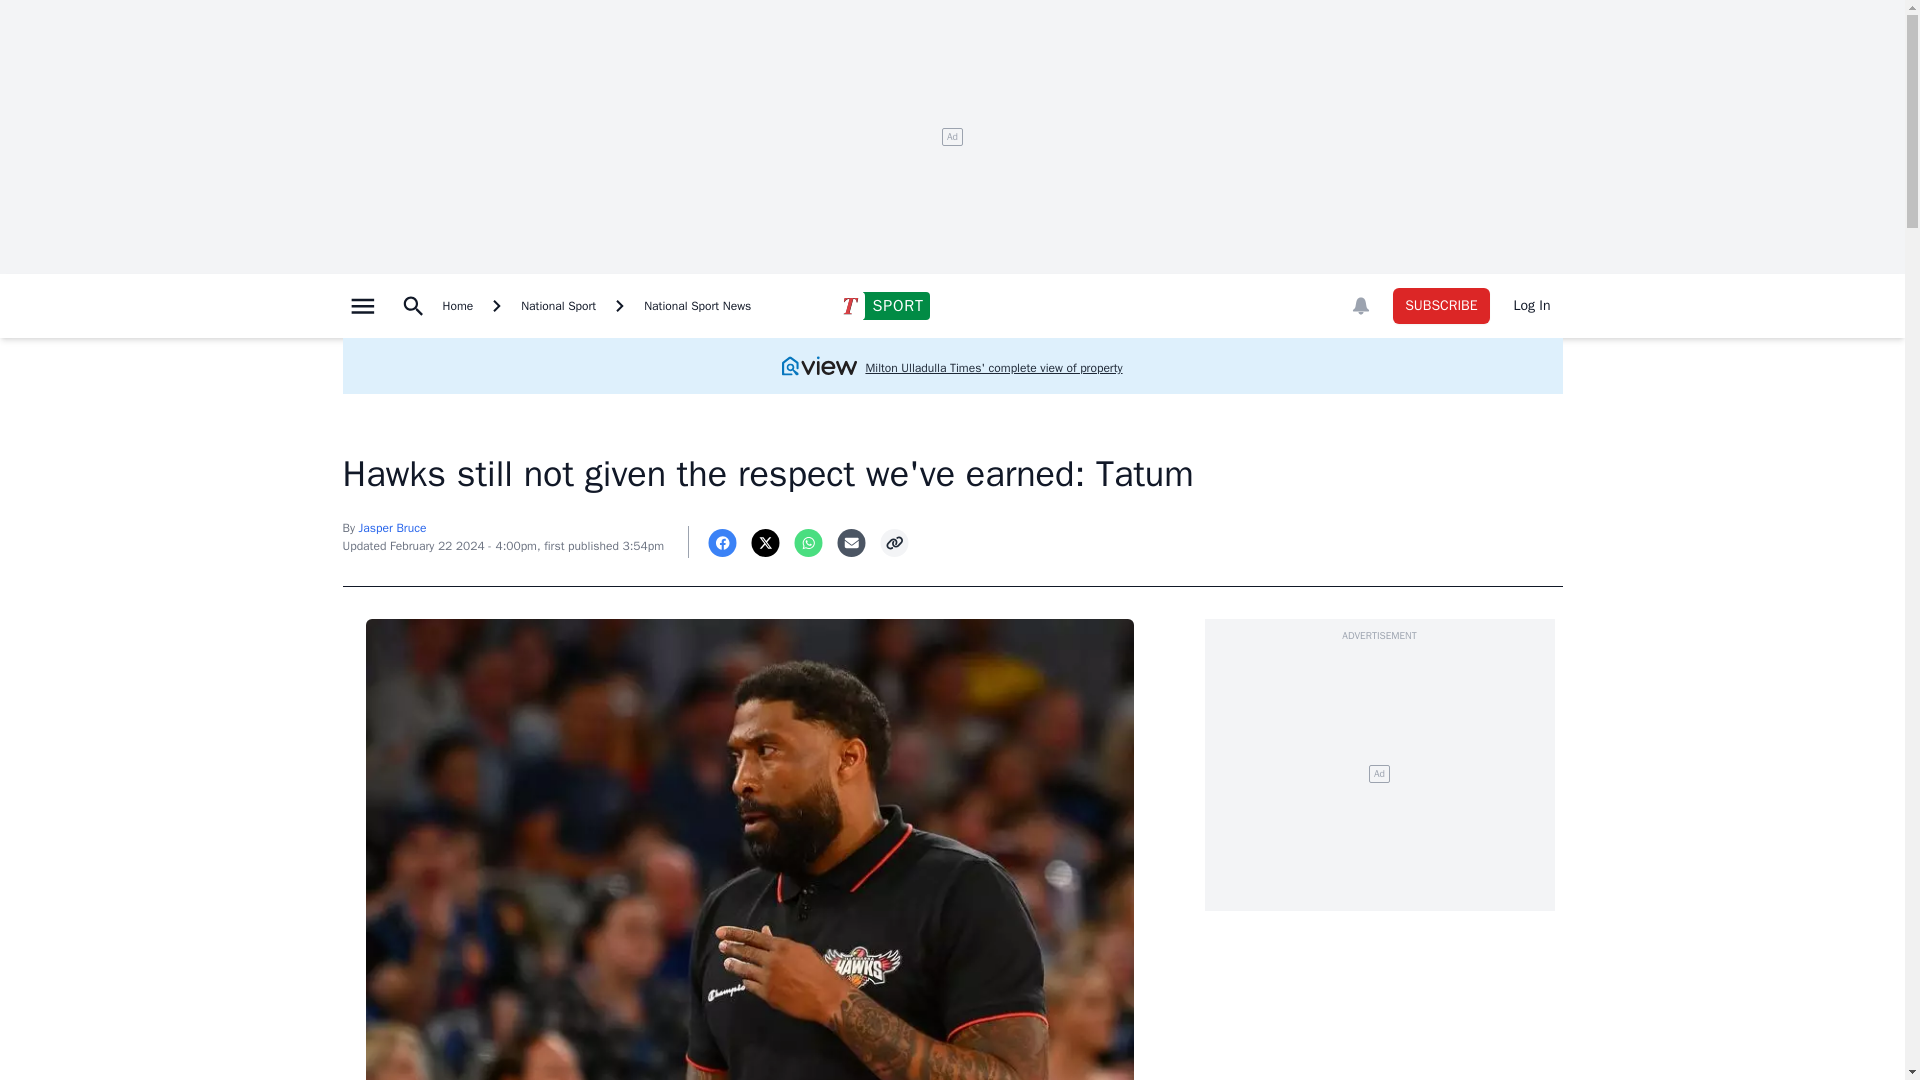 Image resolution: width=1920 pixels, height=1080 pixels. Describe the element at coordinates (884, 305) in the screenshot. I see `SPORT` at that location.